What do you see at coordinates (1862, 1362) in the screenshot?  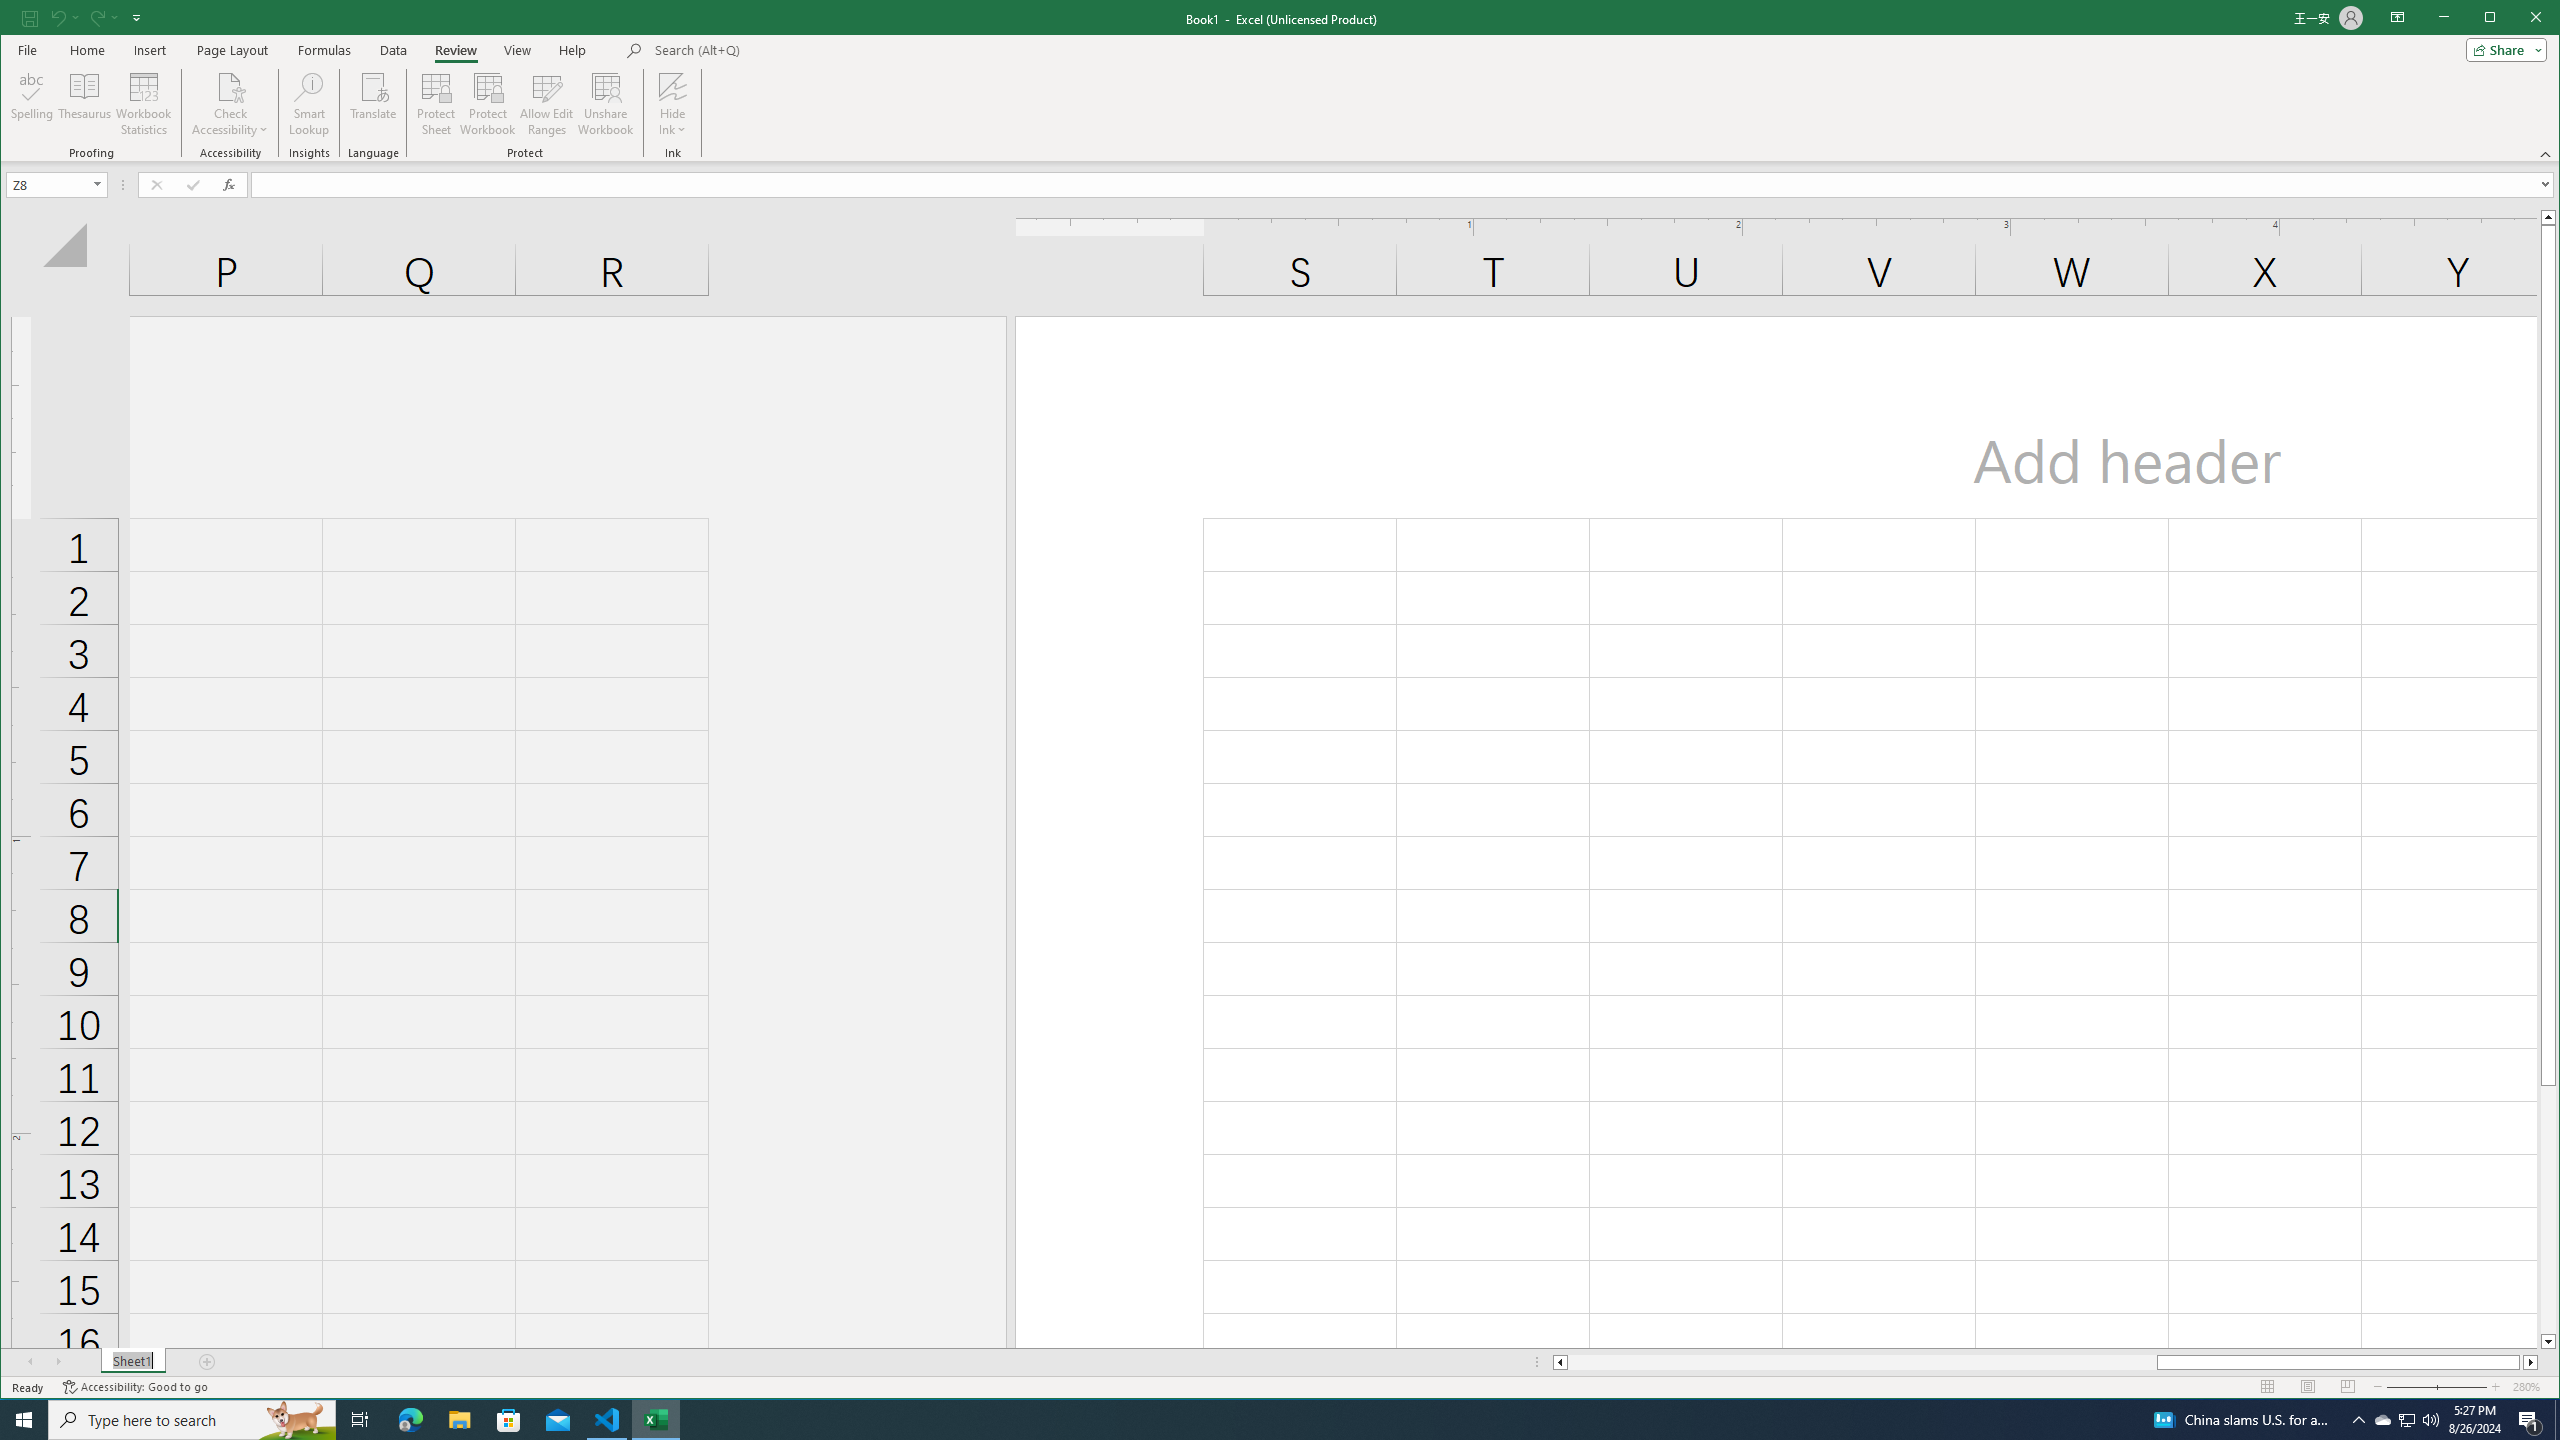 I see `Page left` at bounding box center [1862, 1362].